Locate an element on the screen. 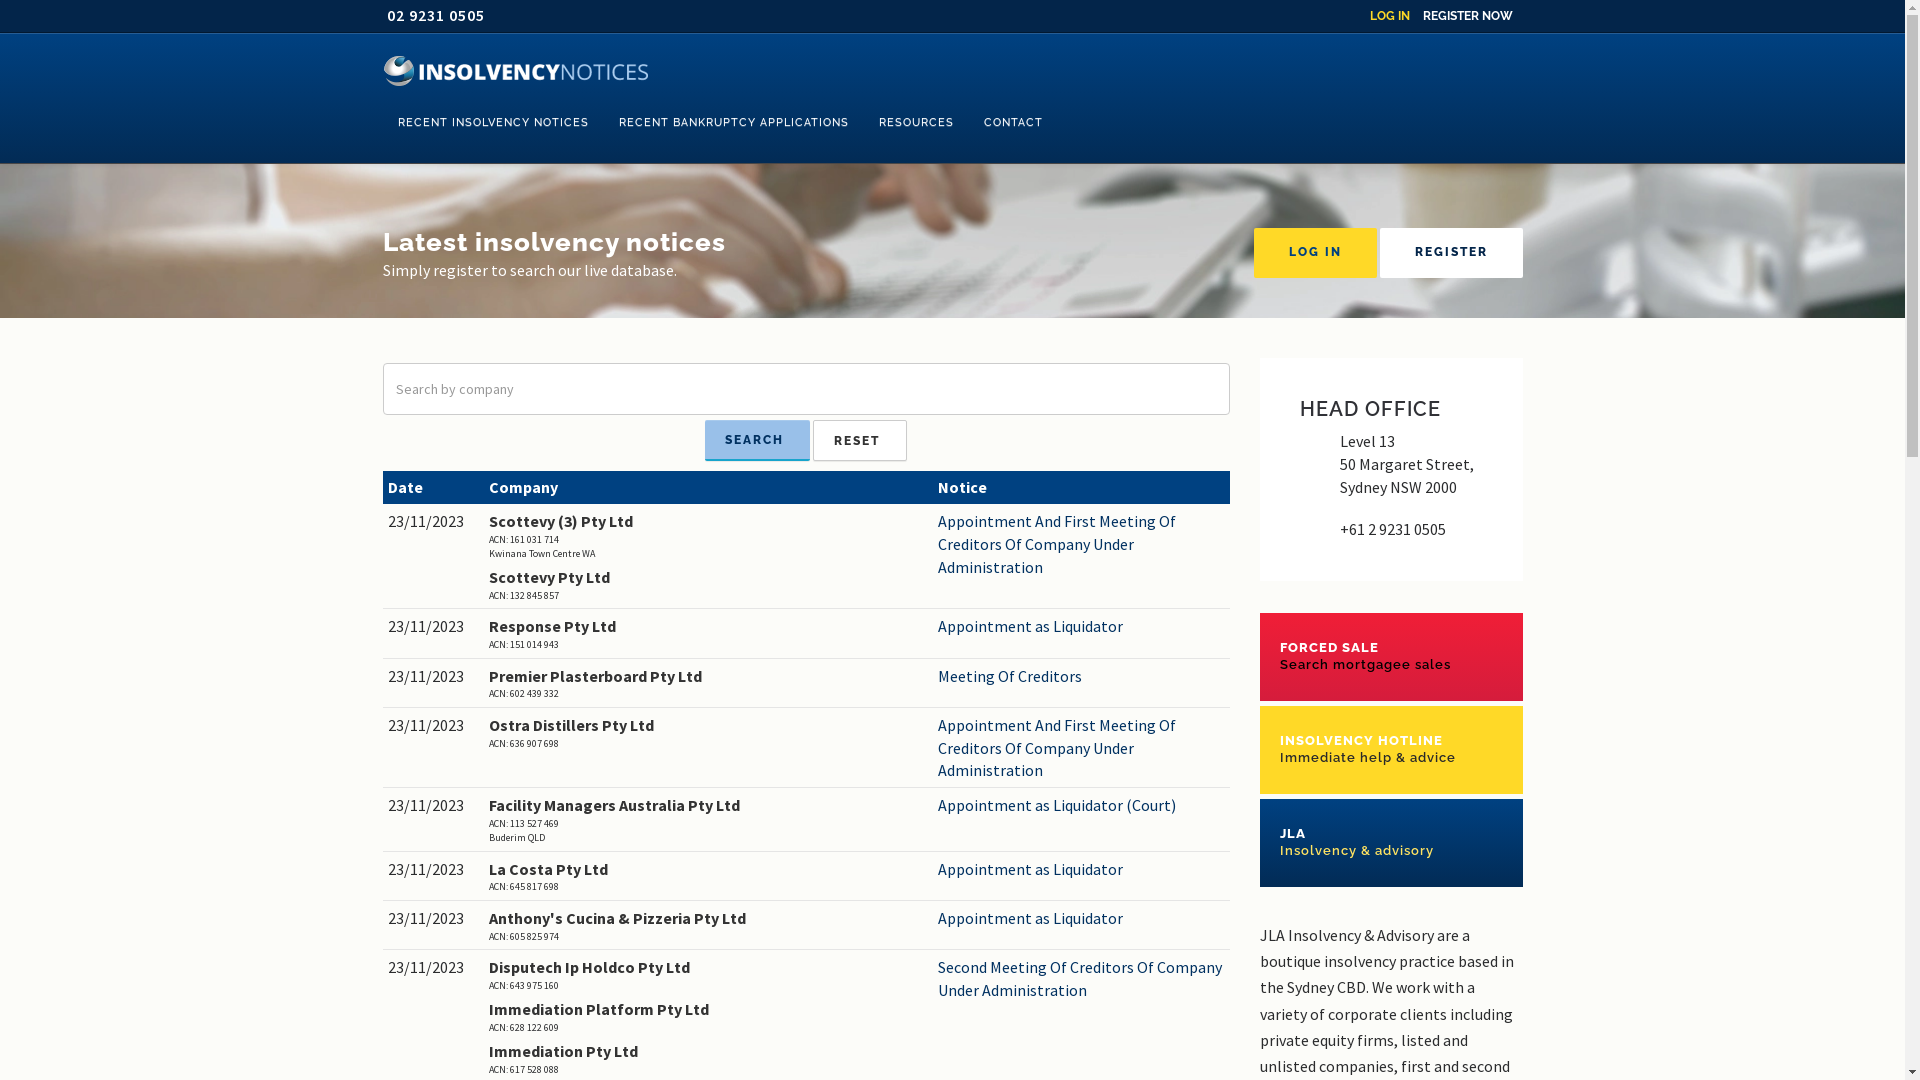 The width and height of the screenshot is (1920, 1080). Meeting Of Creditors is located at coordinates (1082, 676).